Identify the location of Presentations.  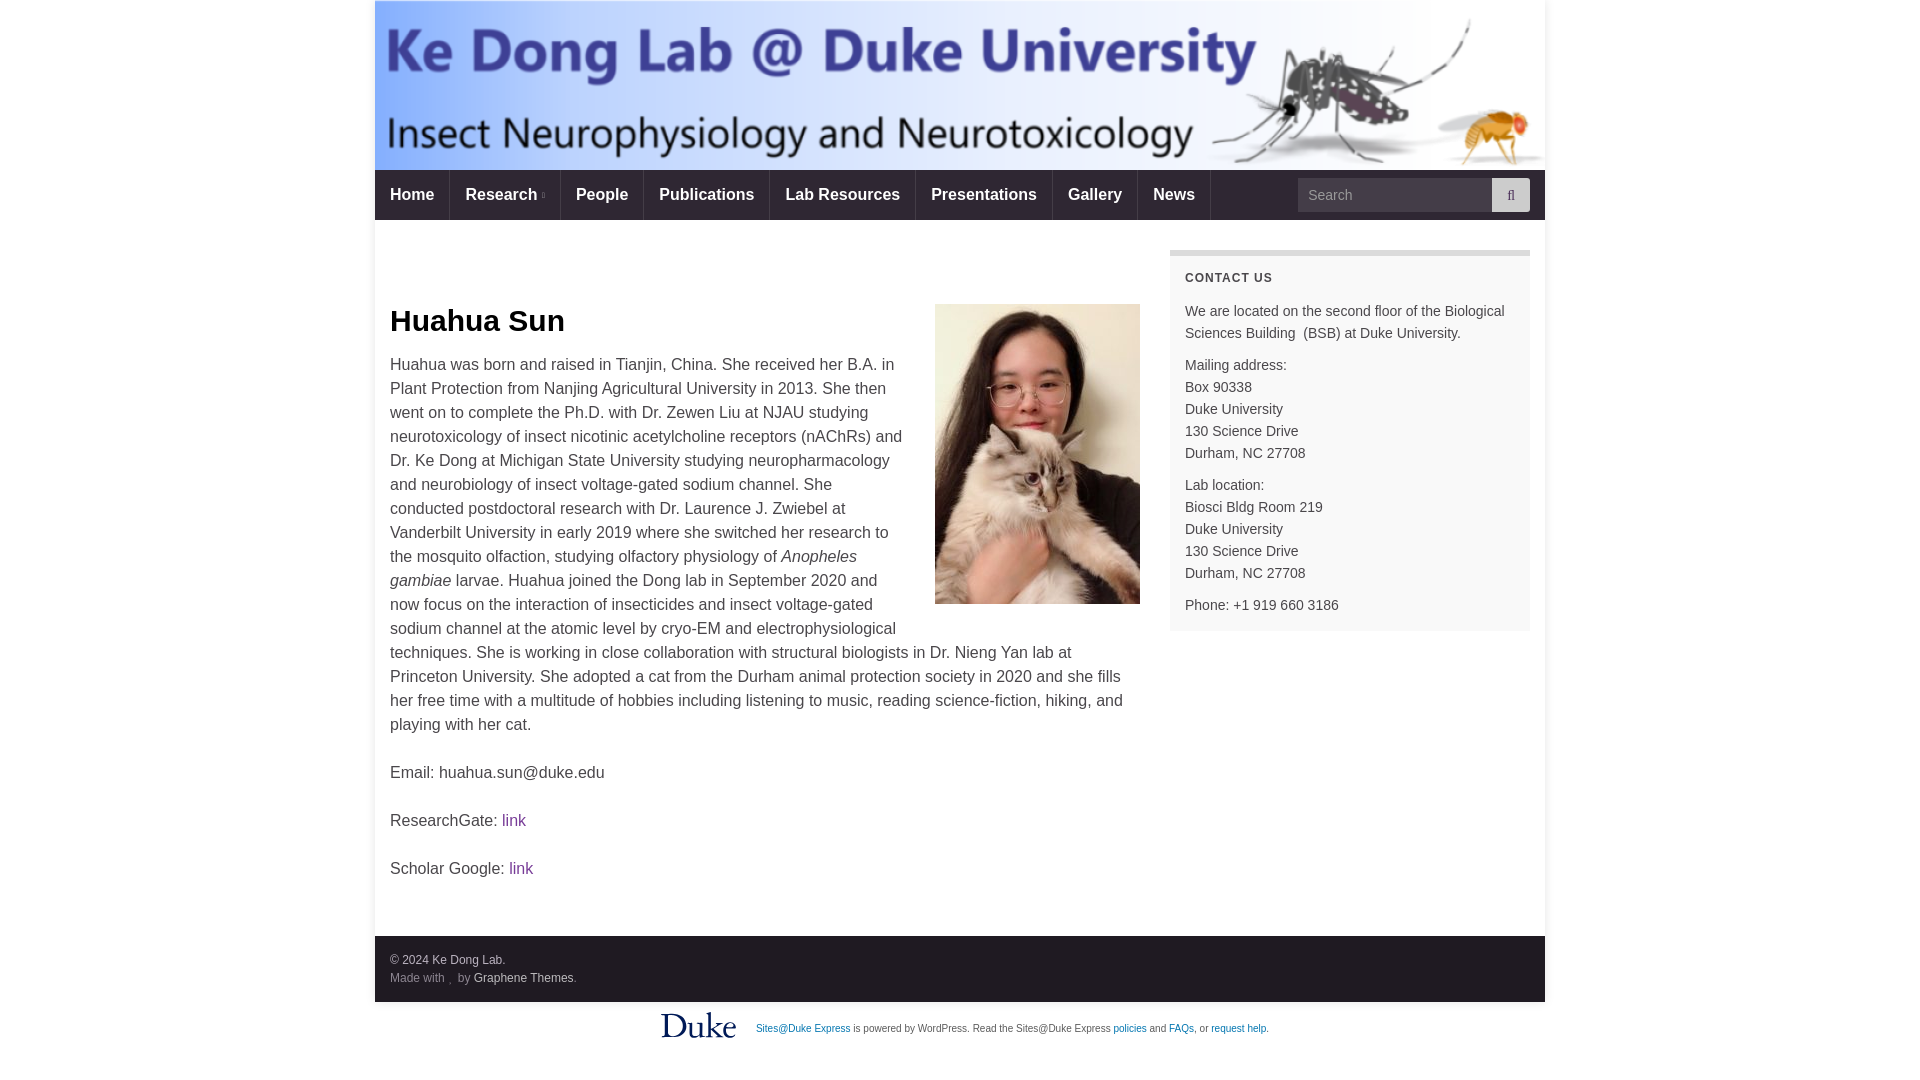
(984, 194).